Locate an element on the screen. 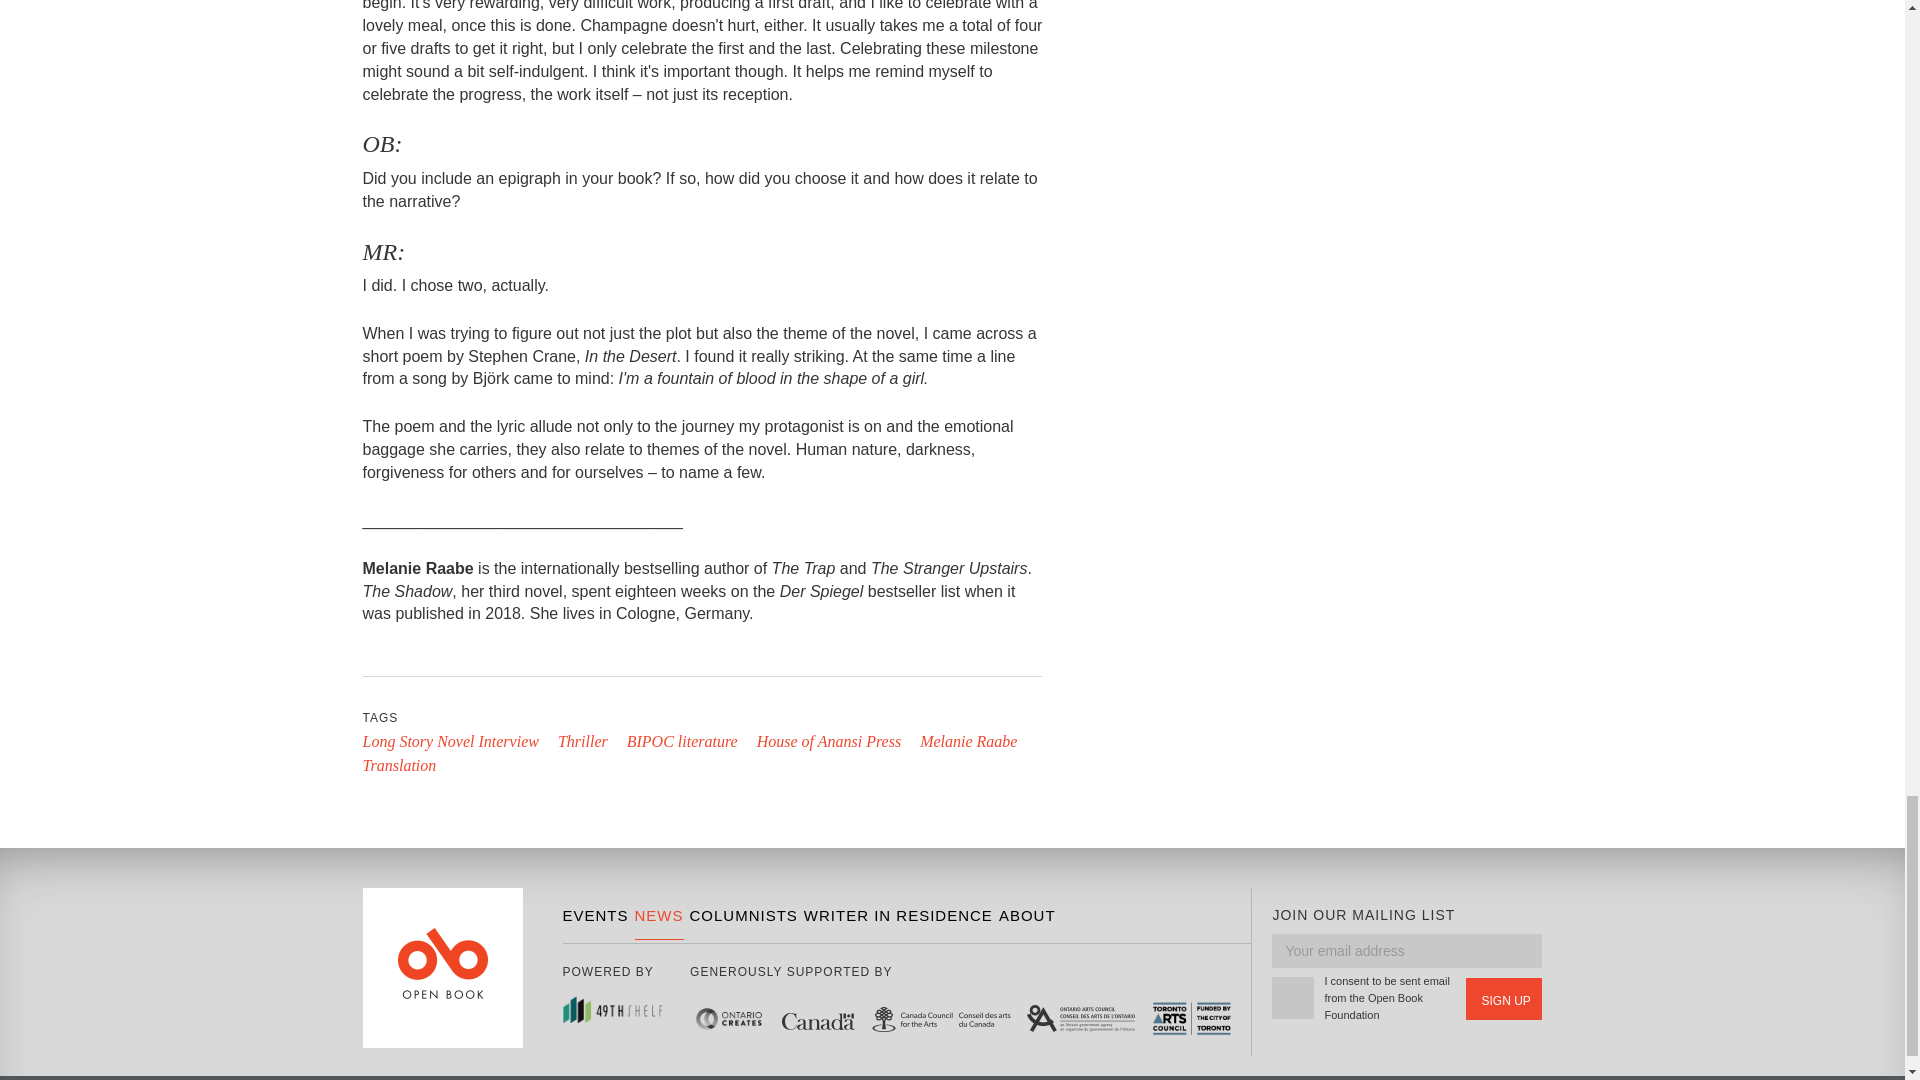 The height and width of the screenshot is (1080, 1920). BIPOC literature is located at coordinates (682, 741).